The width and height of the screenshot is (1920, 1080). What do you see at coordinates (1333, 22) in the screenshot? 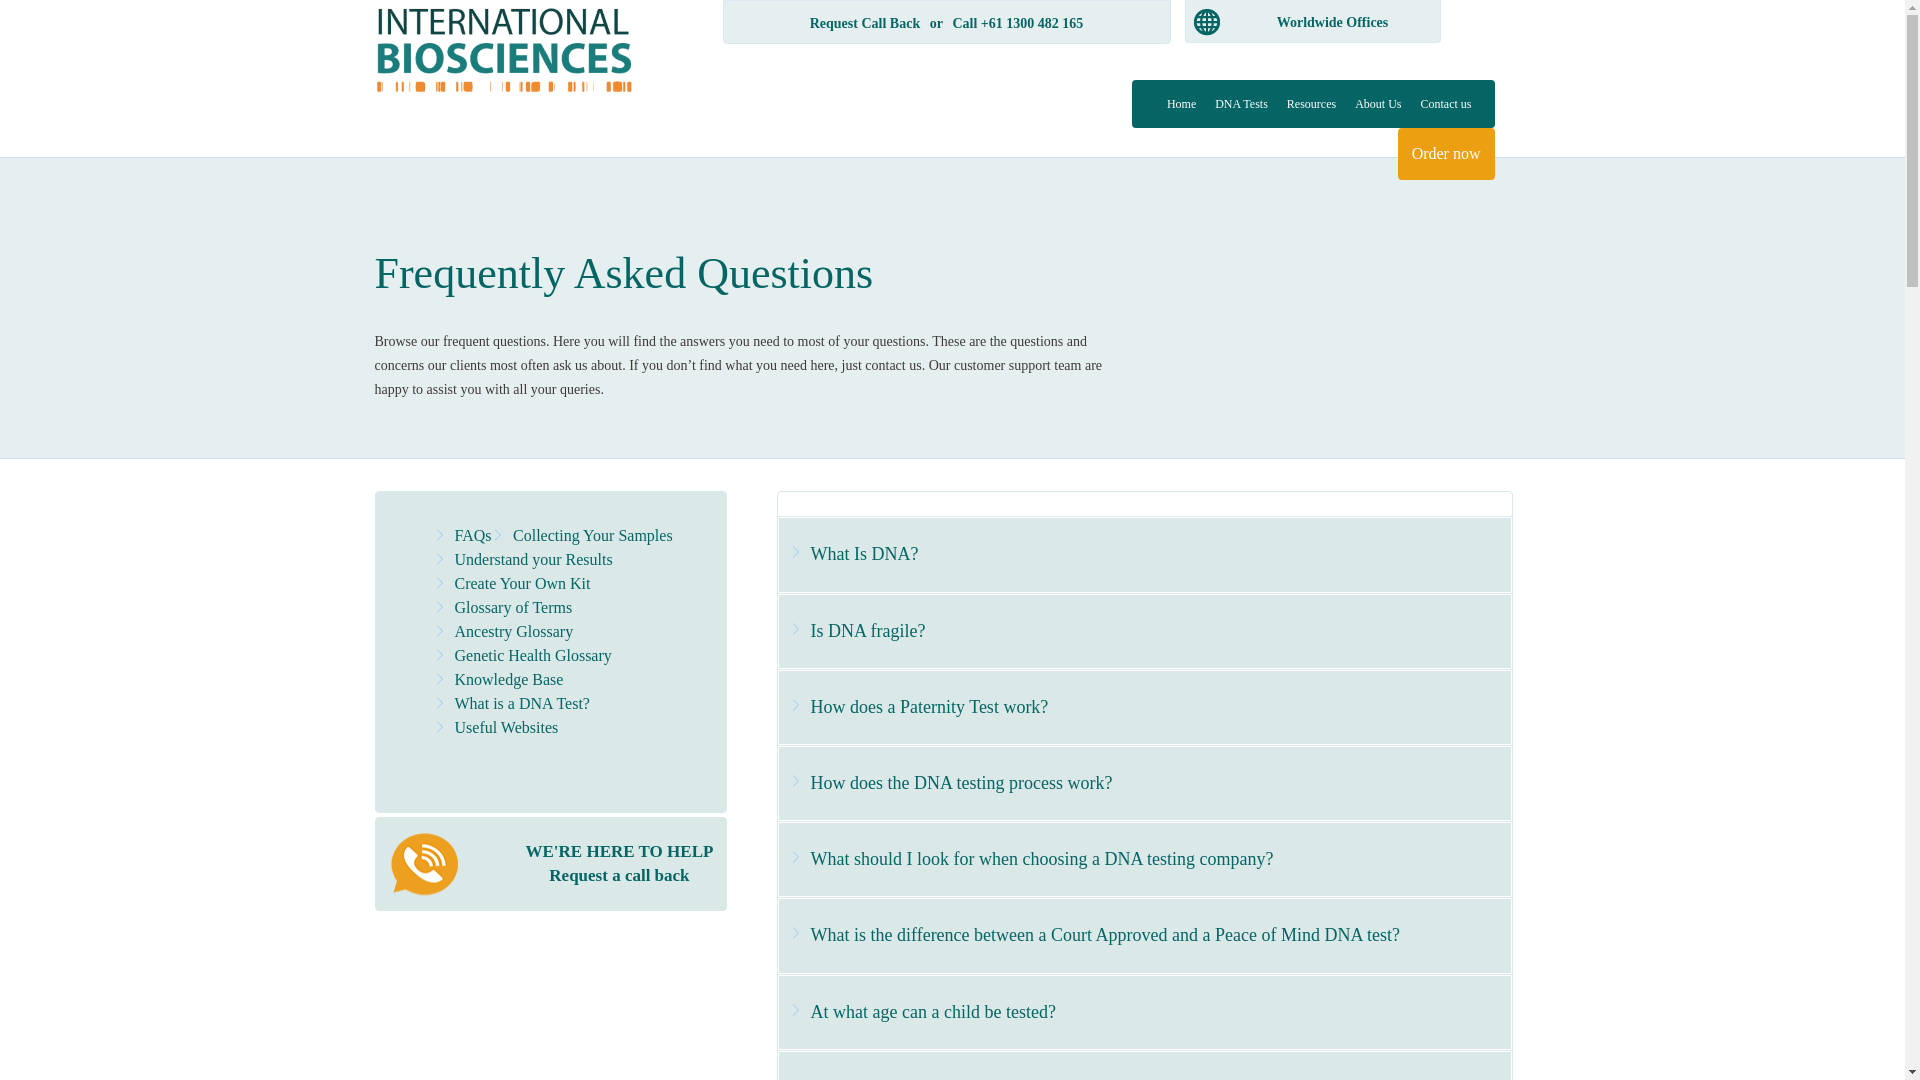
I see `Worldwide Offices` at bounding box center [1333, 22].